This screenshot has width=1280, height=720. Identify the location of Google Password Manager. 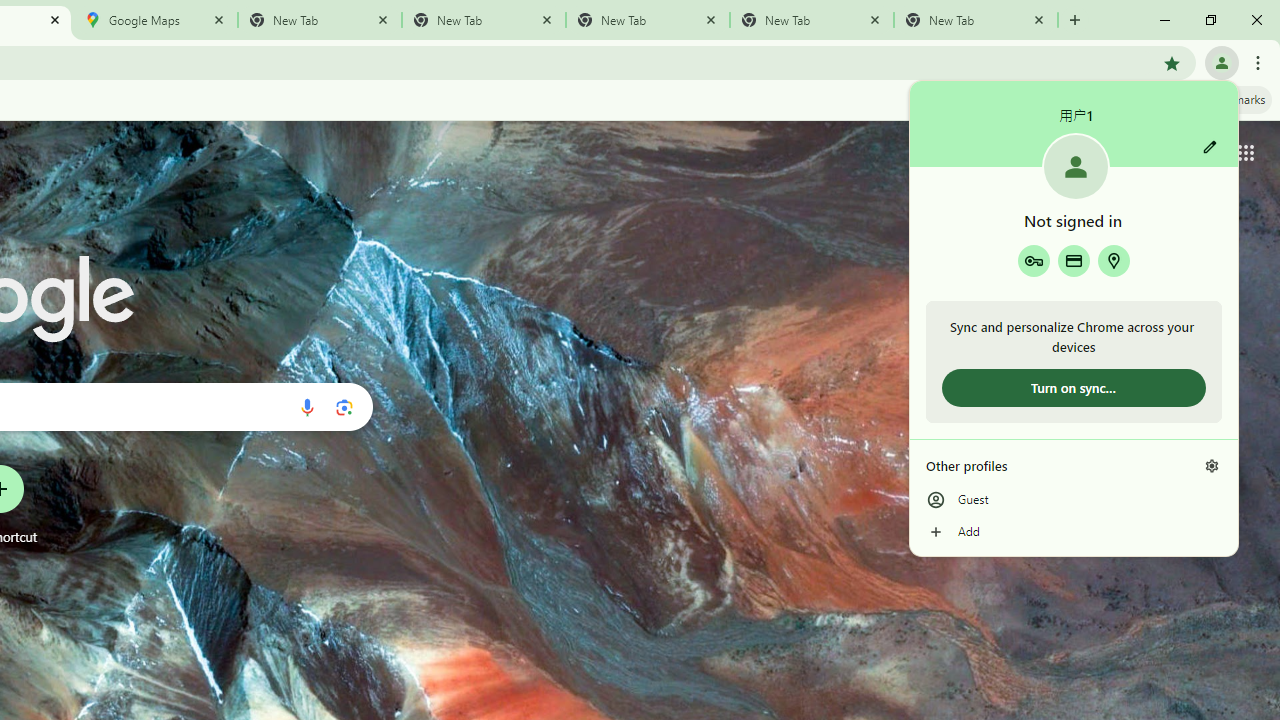
(1033, 260).